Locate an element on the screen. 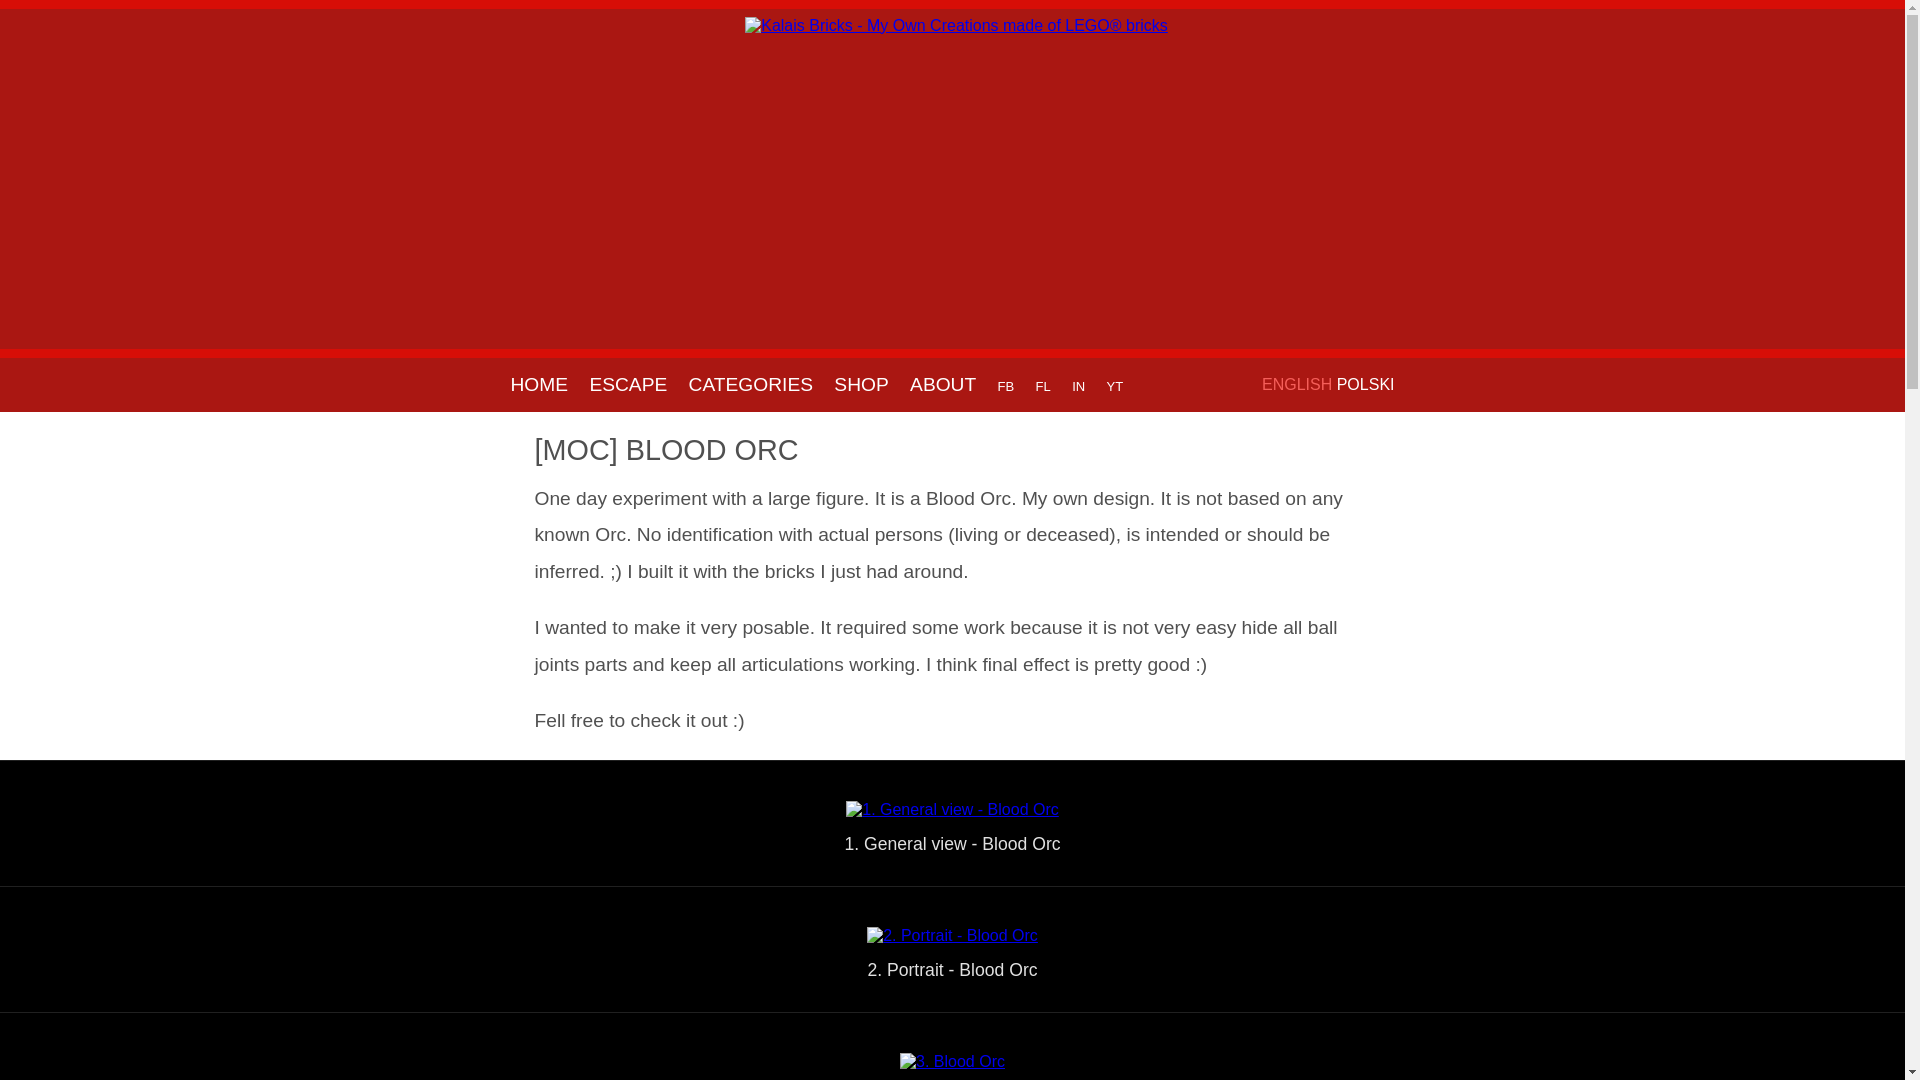 The image size is (1920, 1080). IN is located at coordinates (1078, 384).